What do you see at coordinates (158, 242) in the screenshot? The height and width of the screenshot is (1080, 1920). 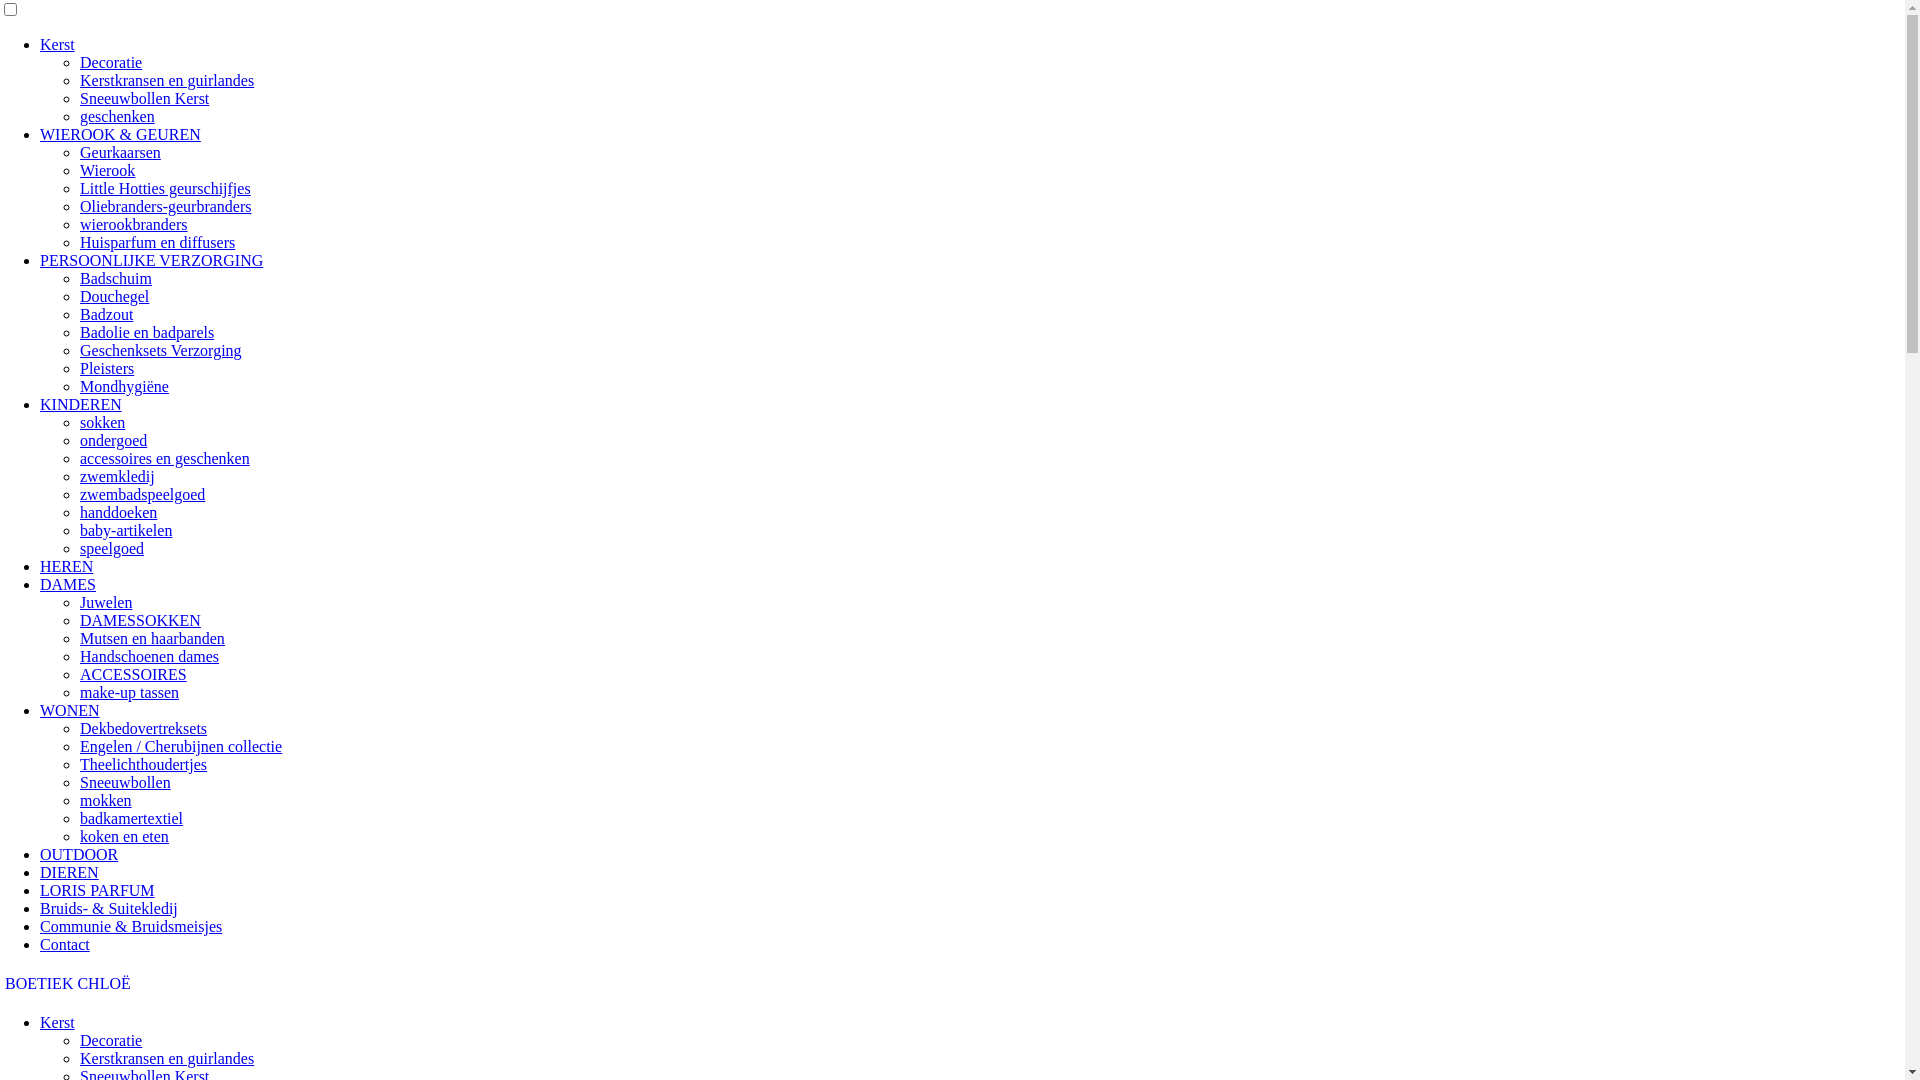 I see `Huisparfum en diffusers` at bounding box center [158, 242].